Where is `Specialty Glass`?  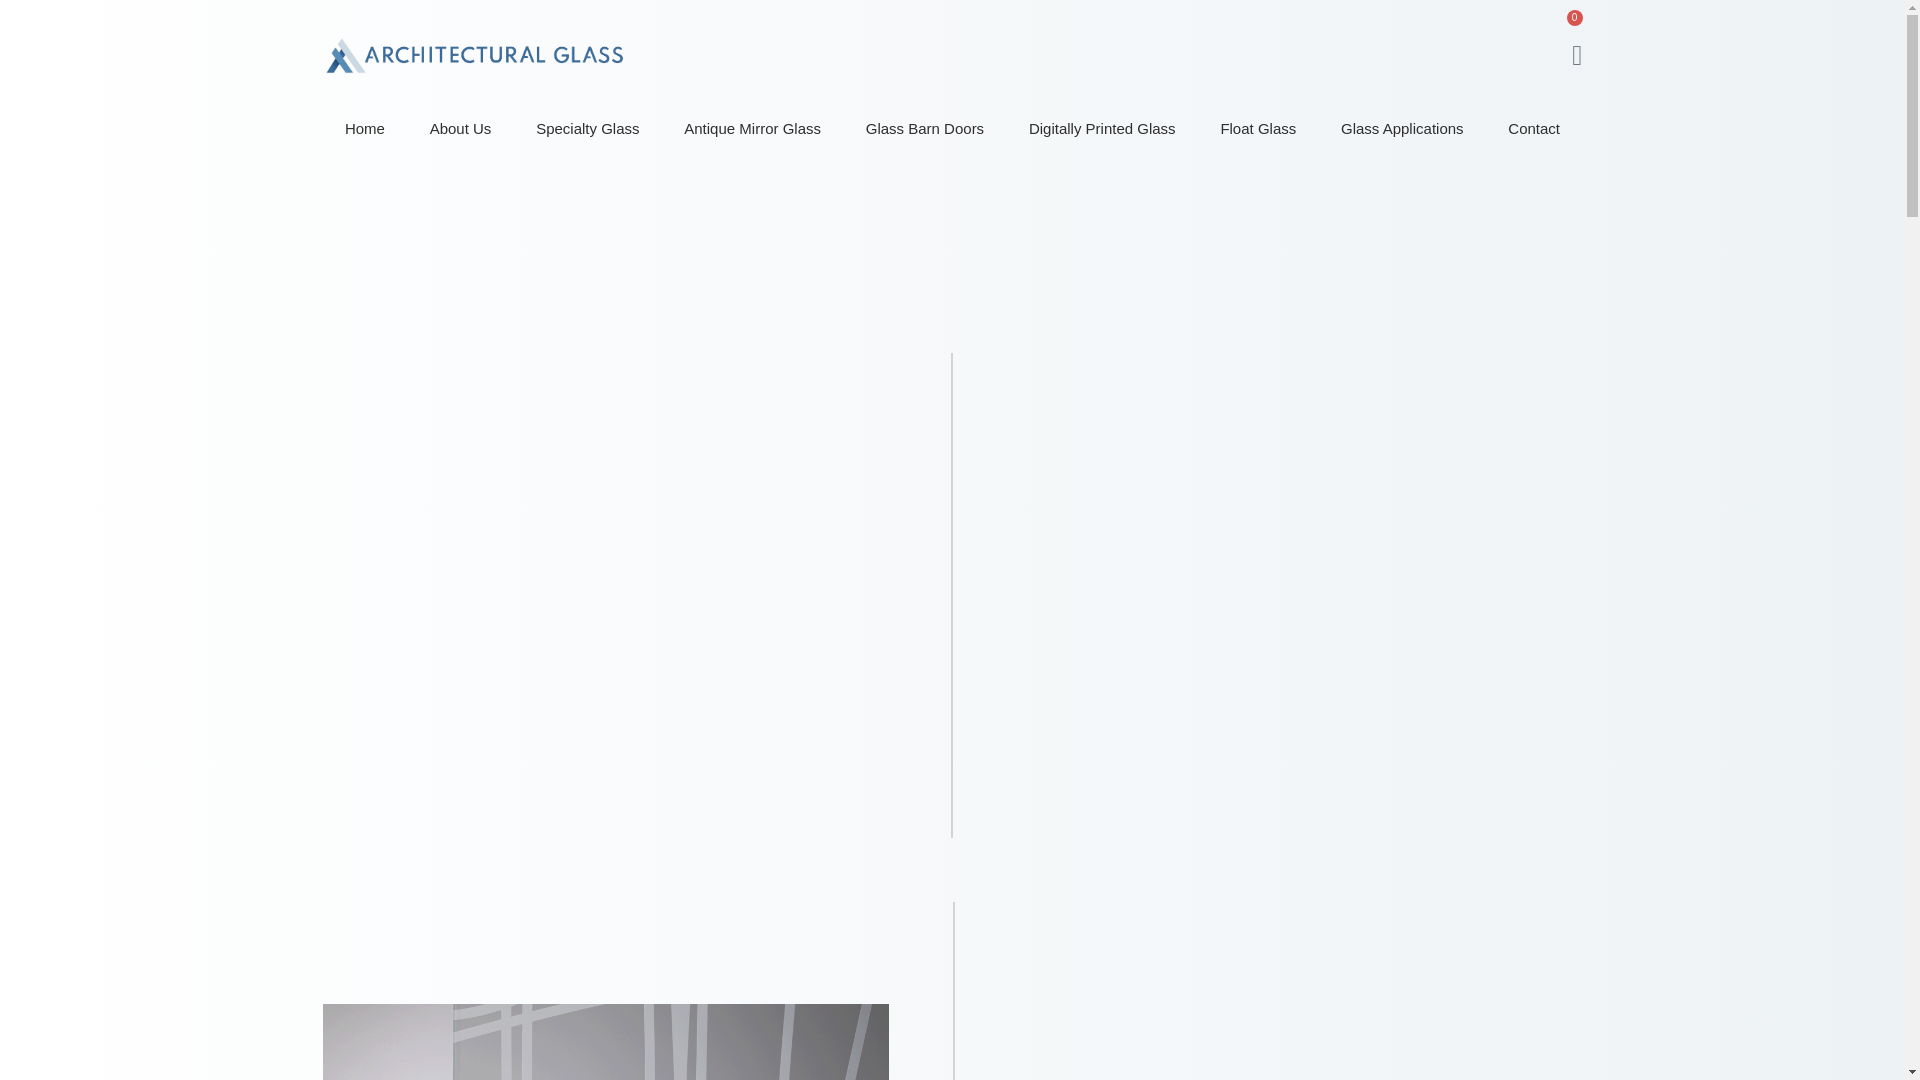
Specialty Glass is located at coordinates (588, 128).